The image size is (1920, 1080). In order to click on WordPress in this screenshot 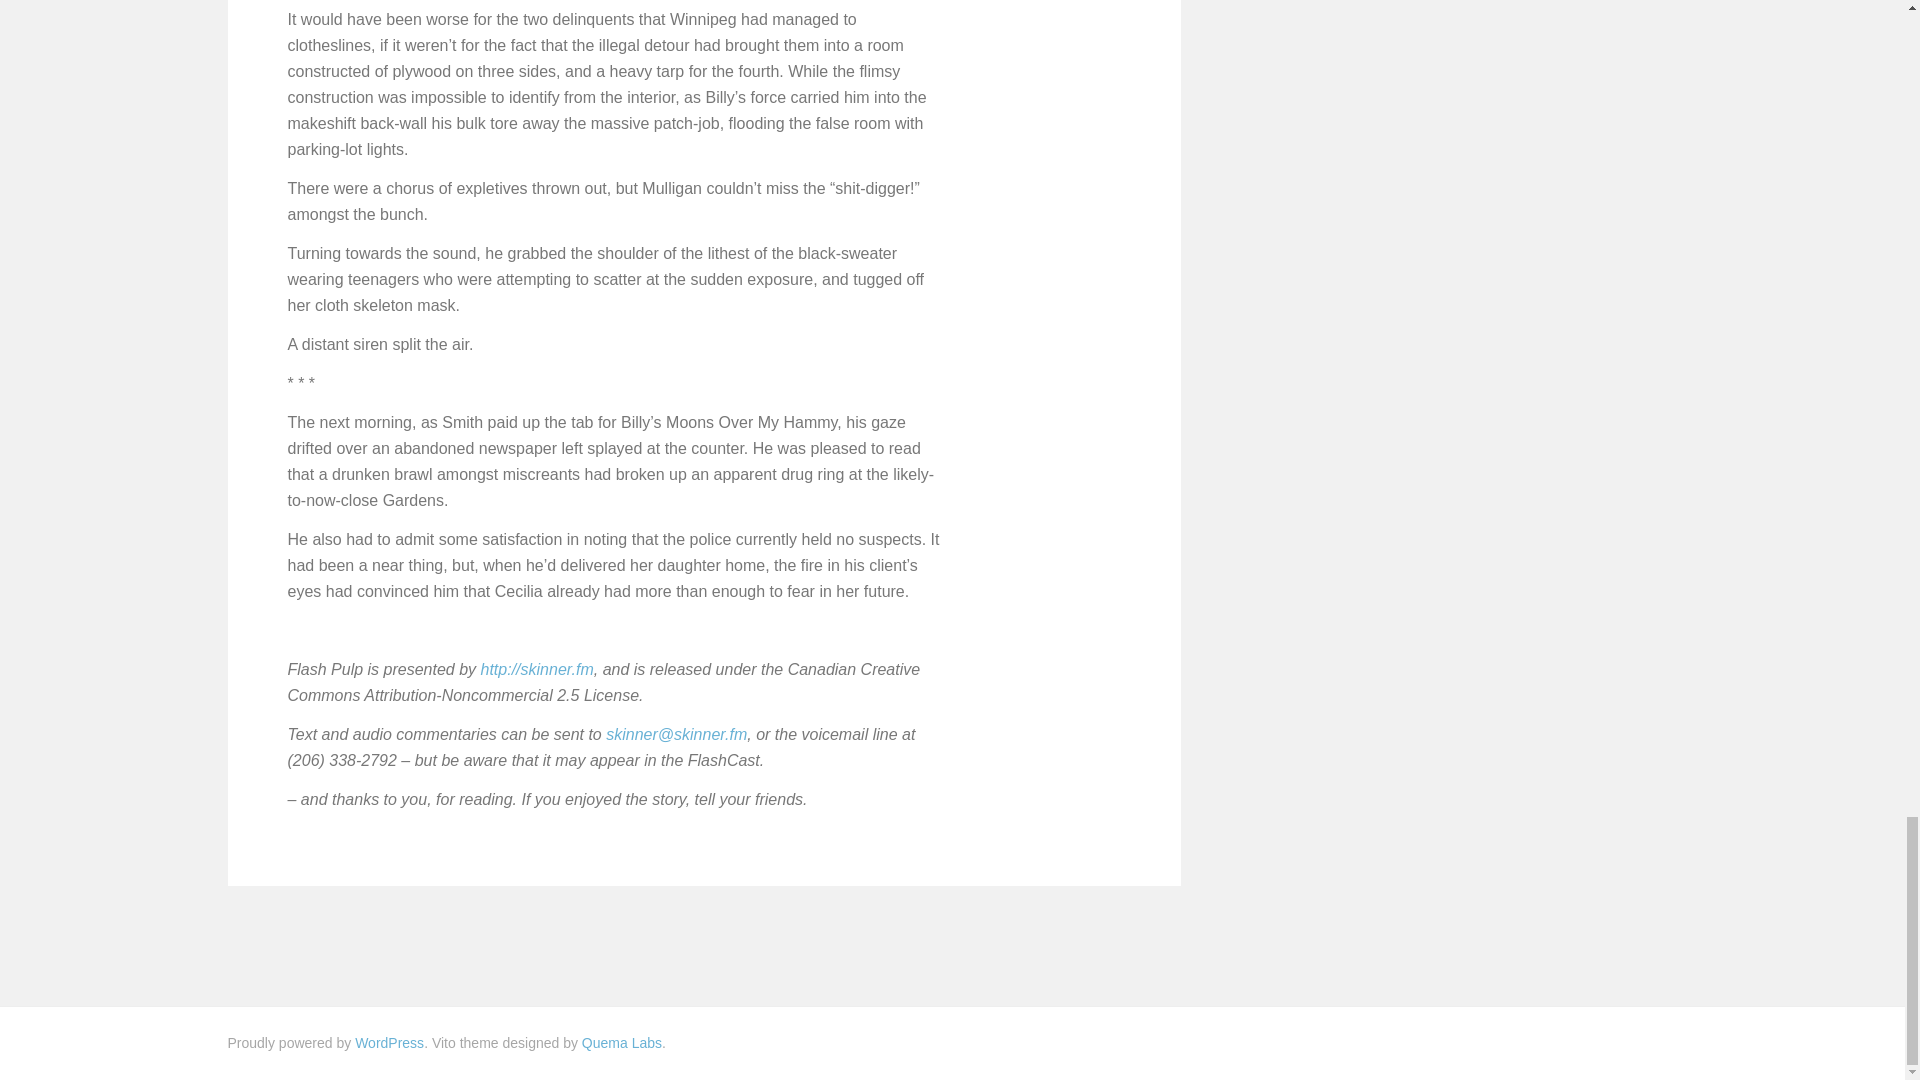, I will do `click(390, 1042)`.